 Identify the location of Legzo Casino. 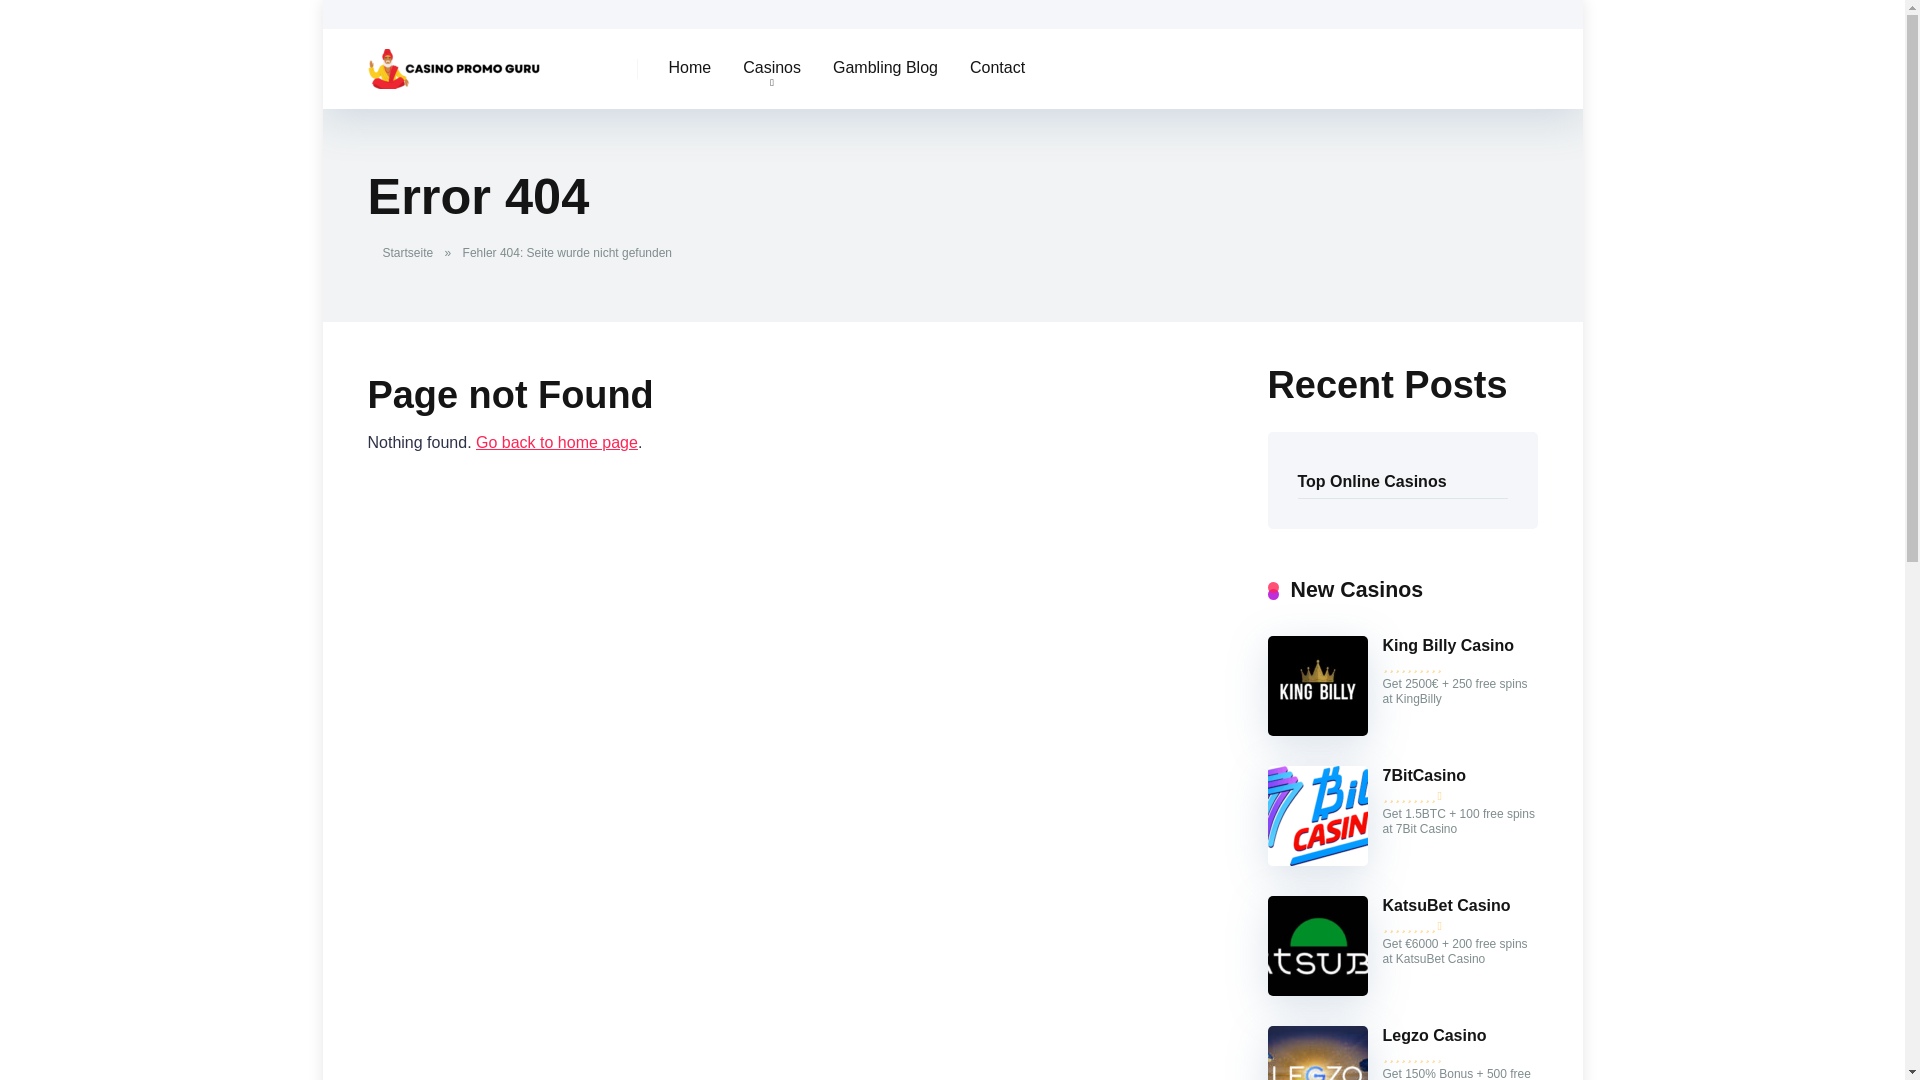
(1434, 1036).